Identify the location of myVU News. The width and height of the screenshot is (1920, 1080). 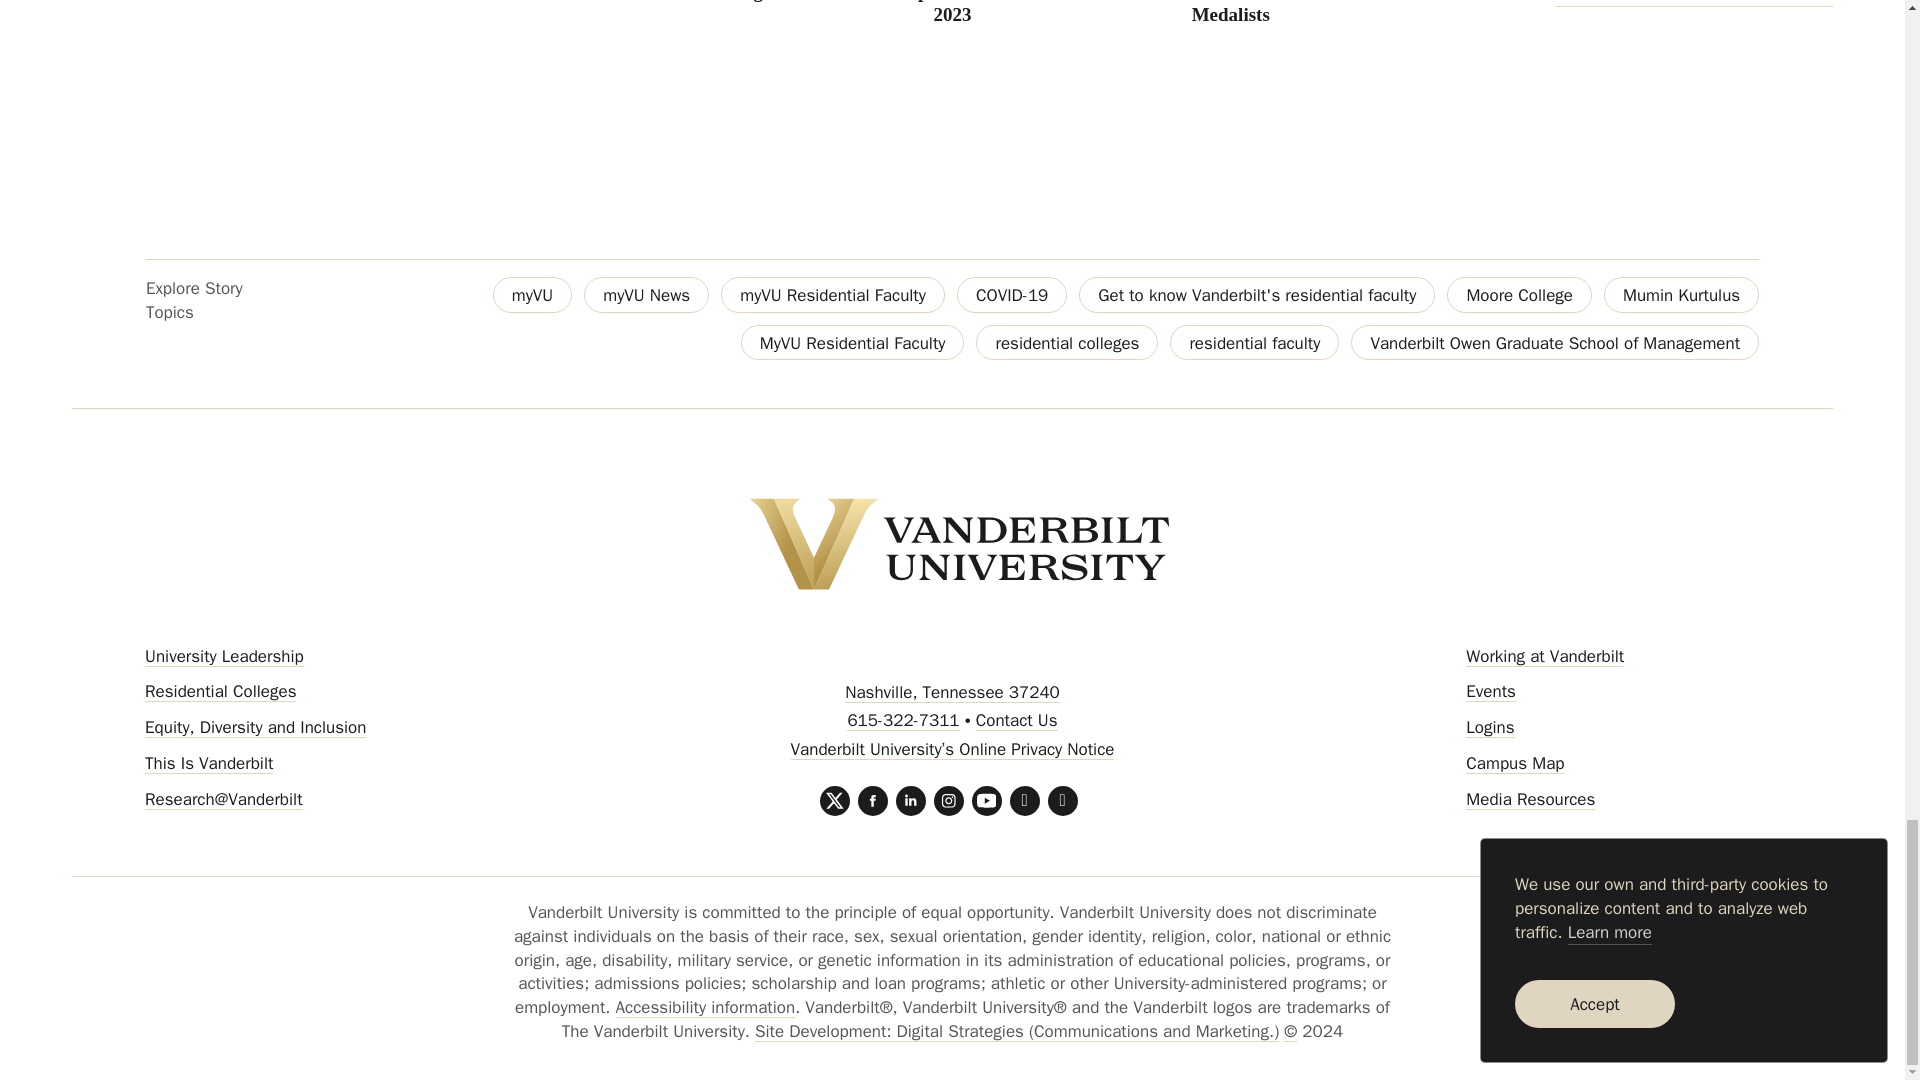
(646, 294).